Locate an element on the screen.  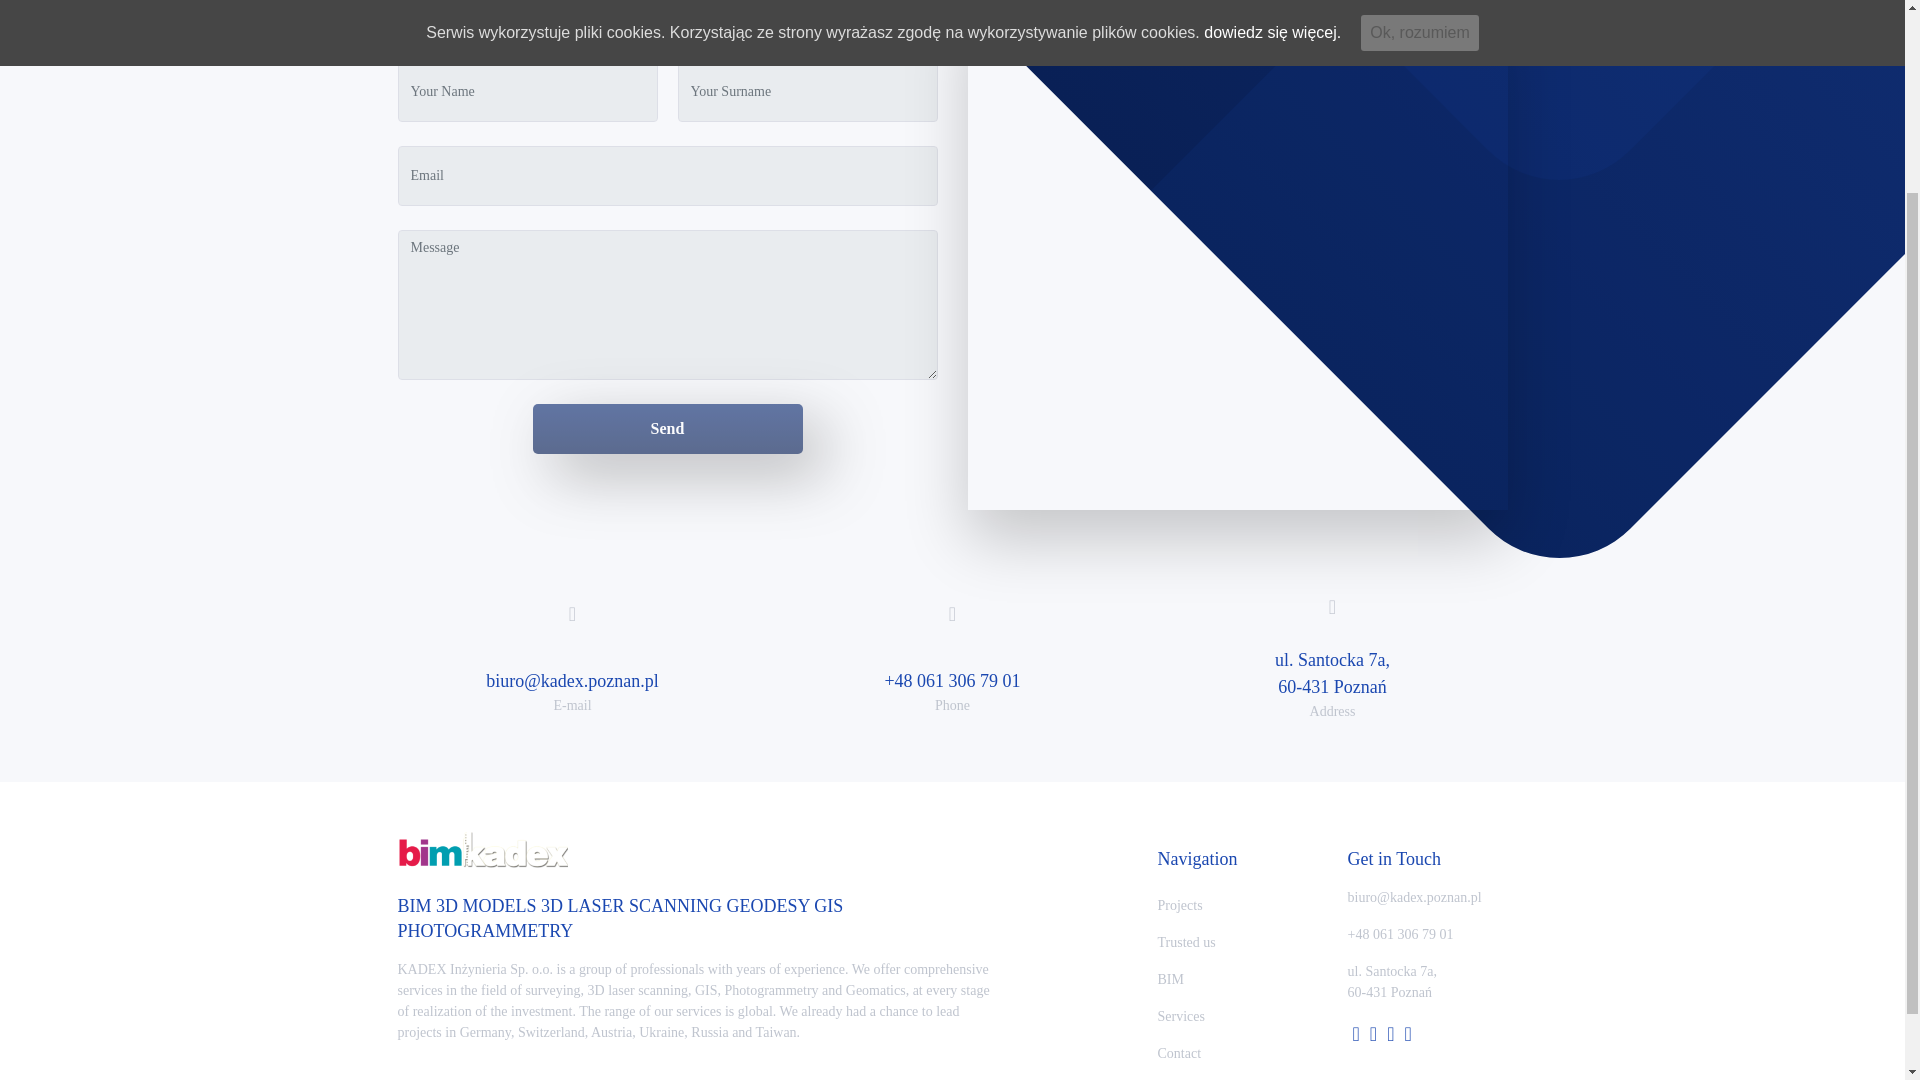
Projects is located at coordinates (1237, 905).